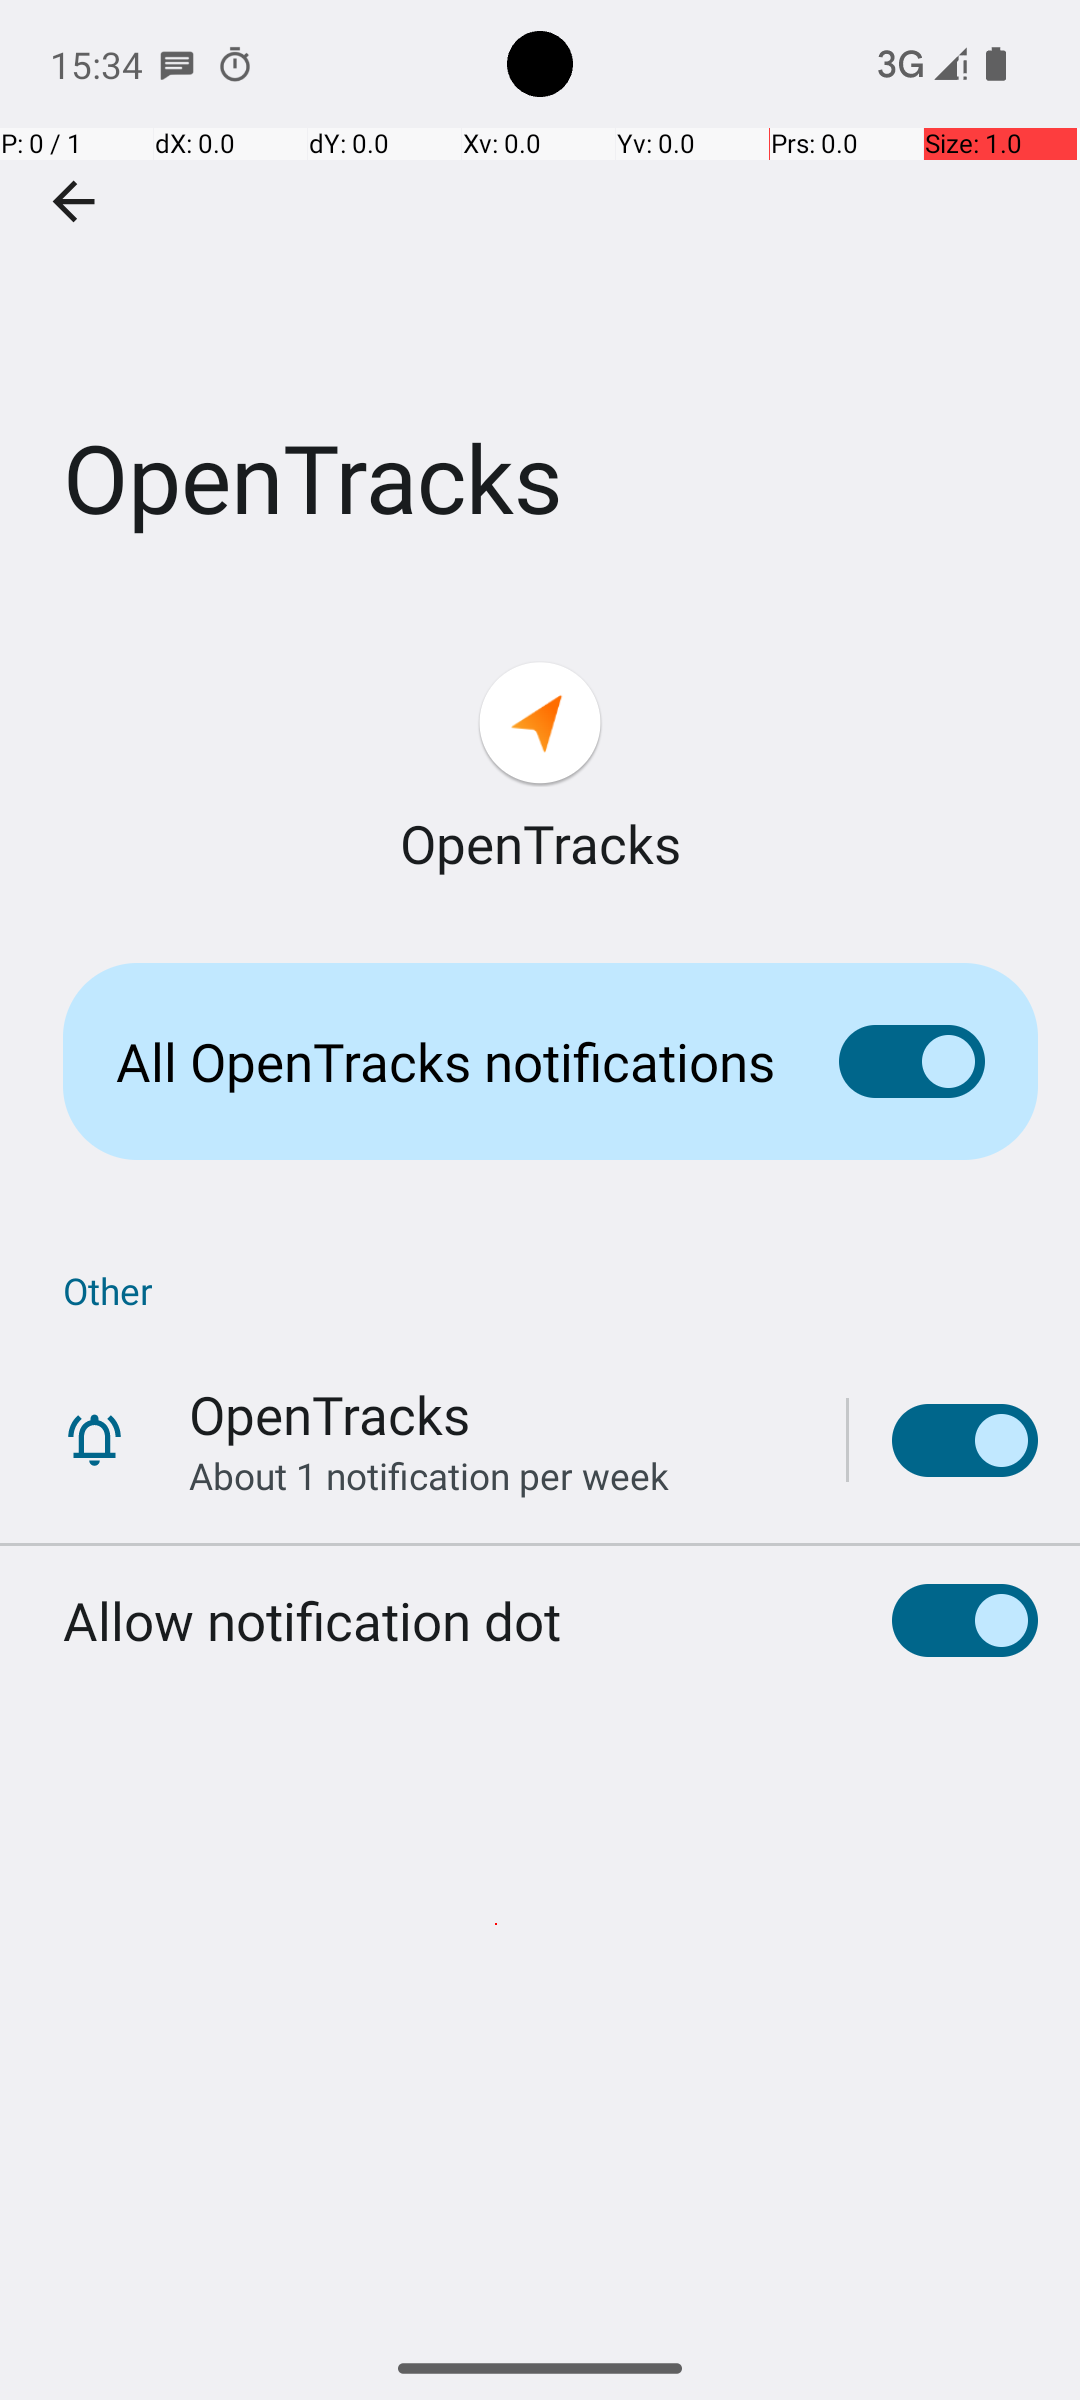  Describe the element at coordinates (446, 1062) in the screenshot. I see `All OpenTracks notifications` at that location.